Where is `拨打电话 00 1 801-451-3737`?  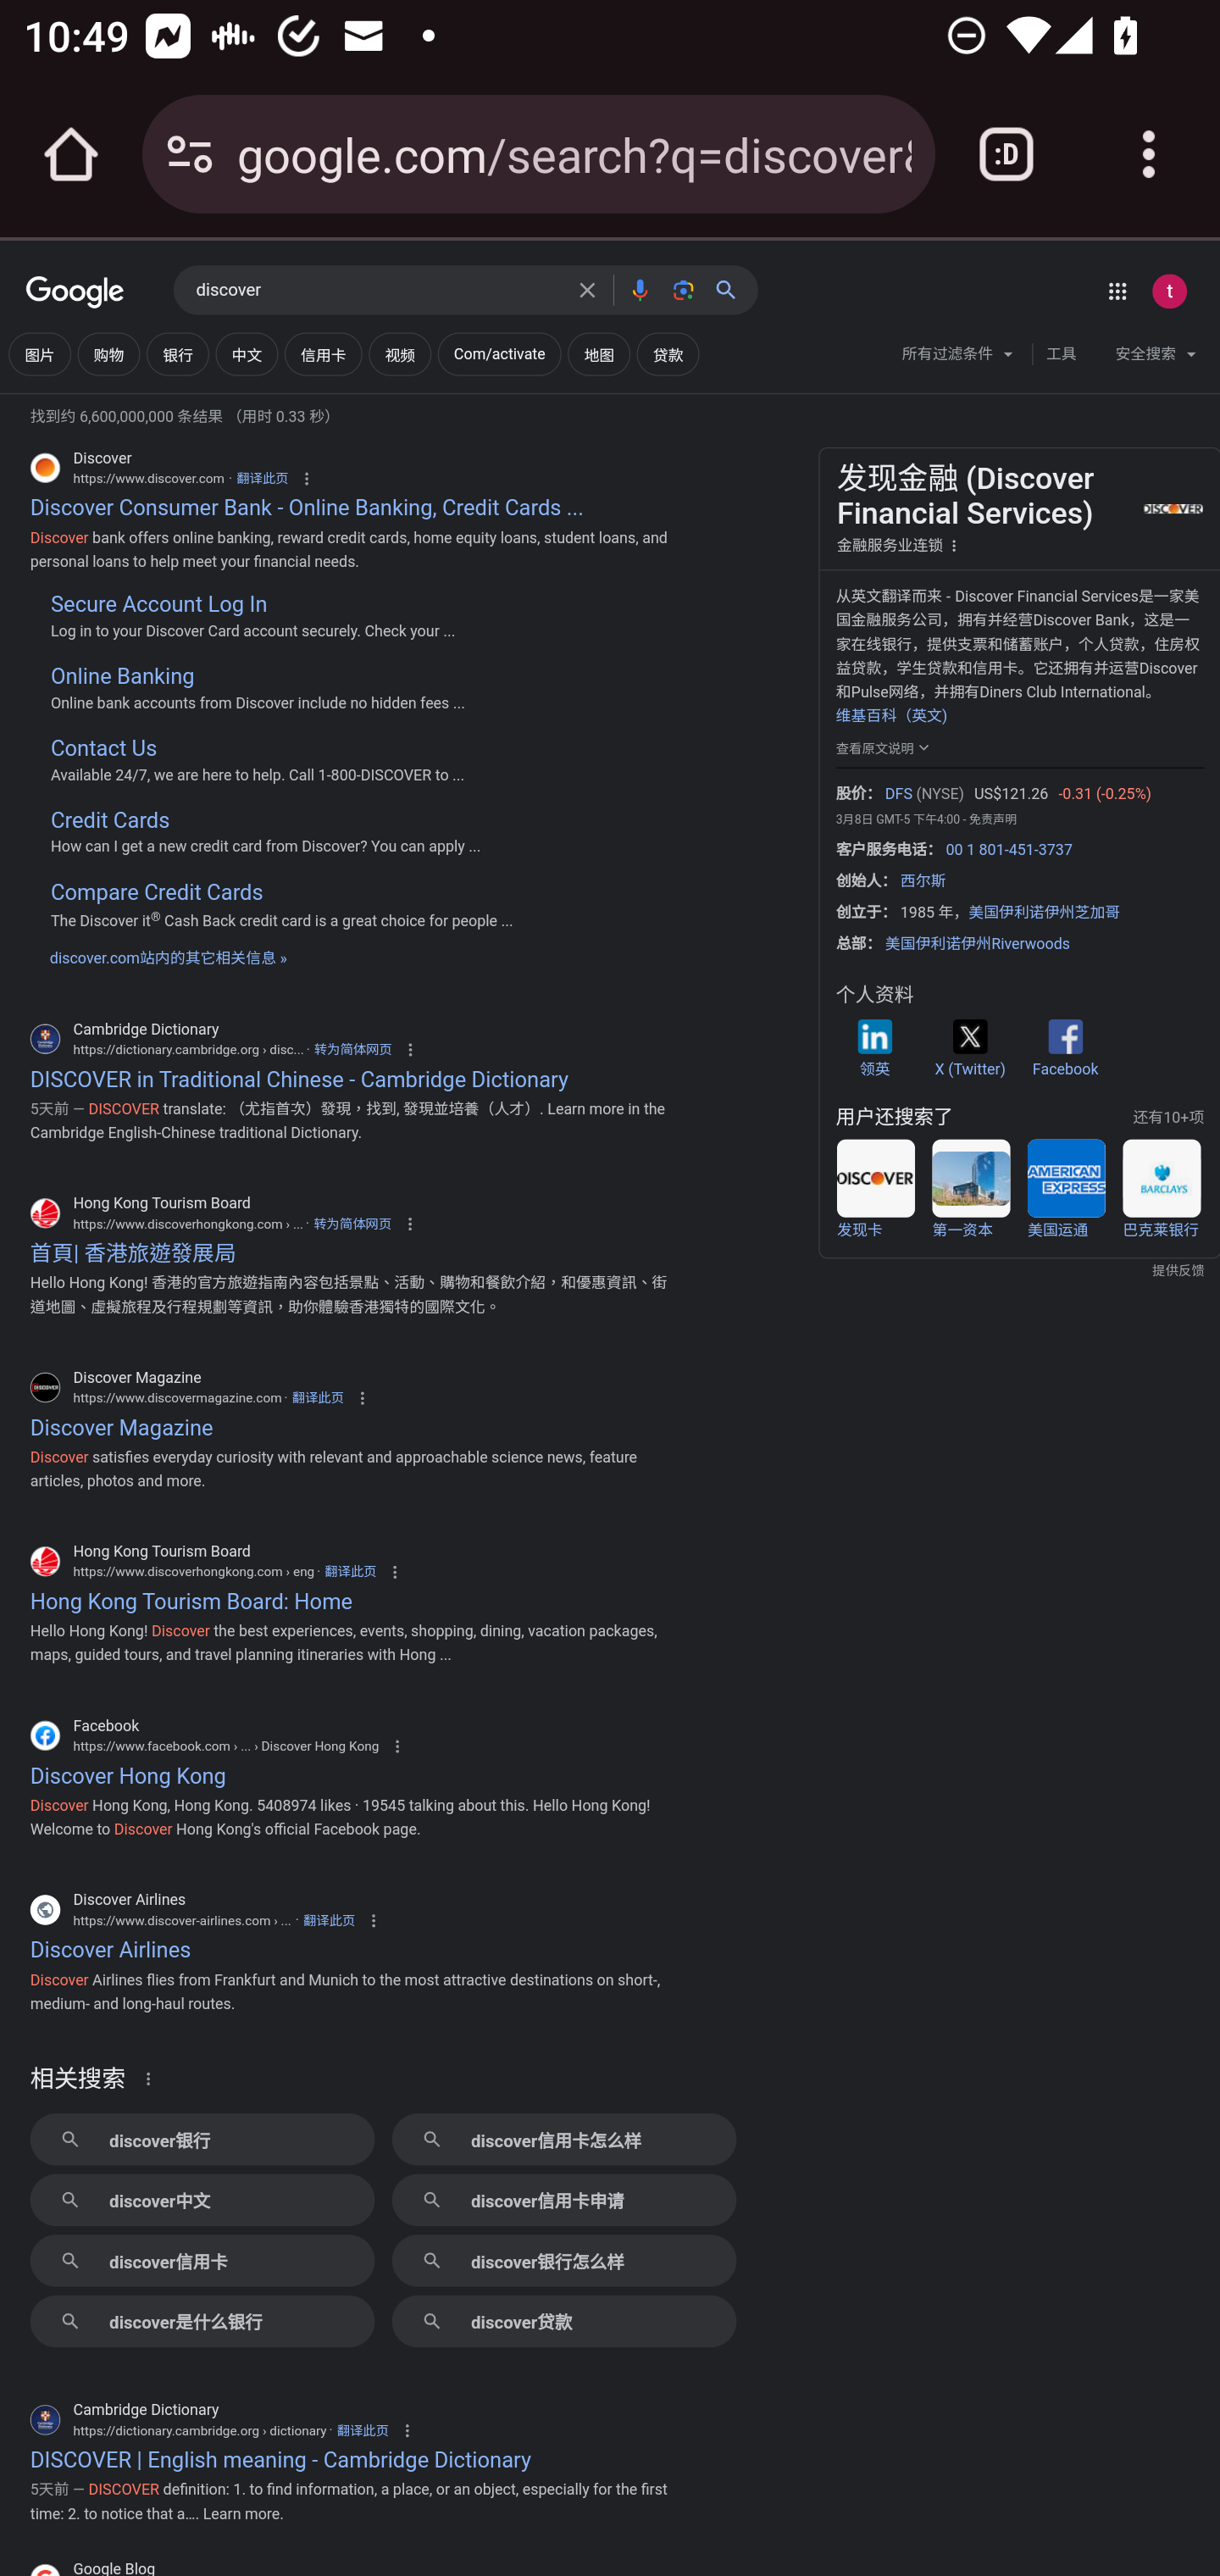 拨打电话 00 1 801-451-3737 is located at coordinates (1008, 849).